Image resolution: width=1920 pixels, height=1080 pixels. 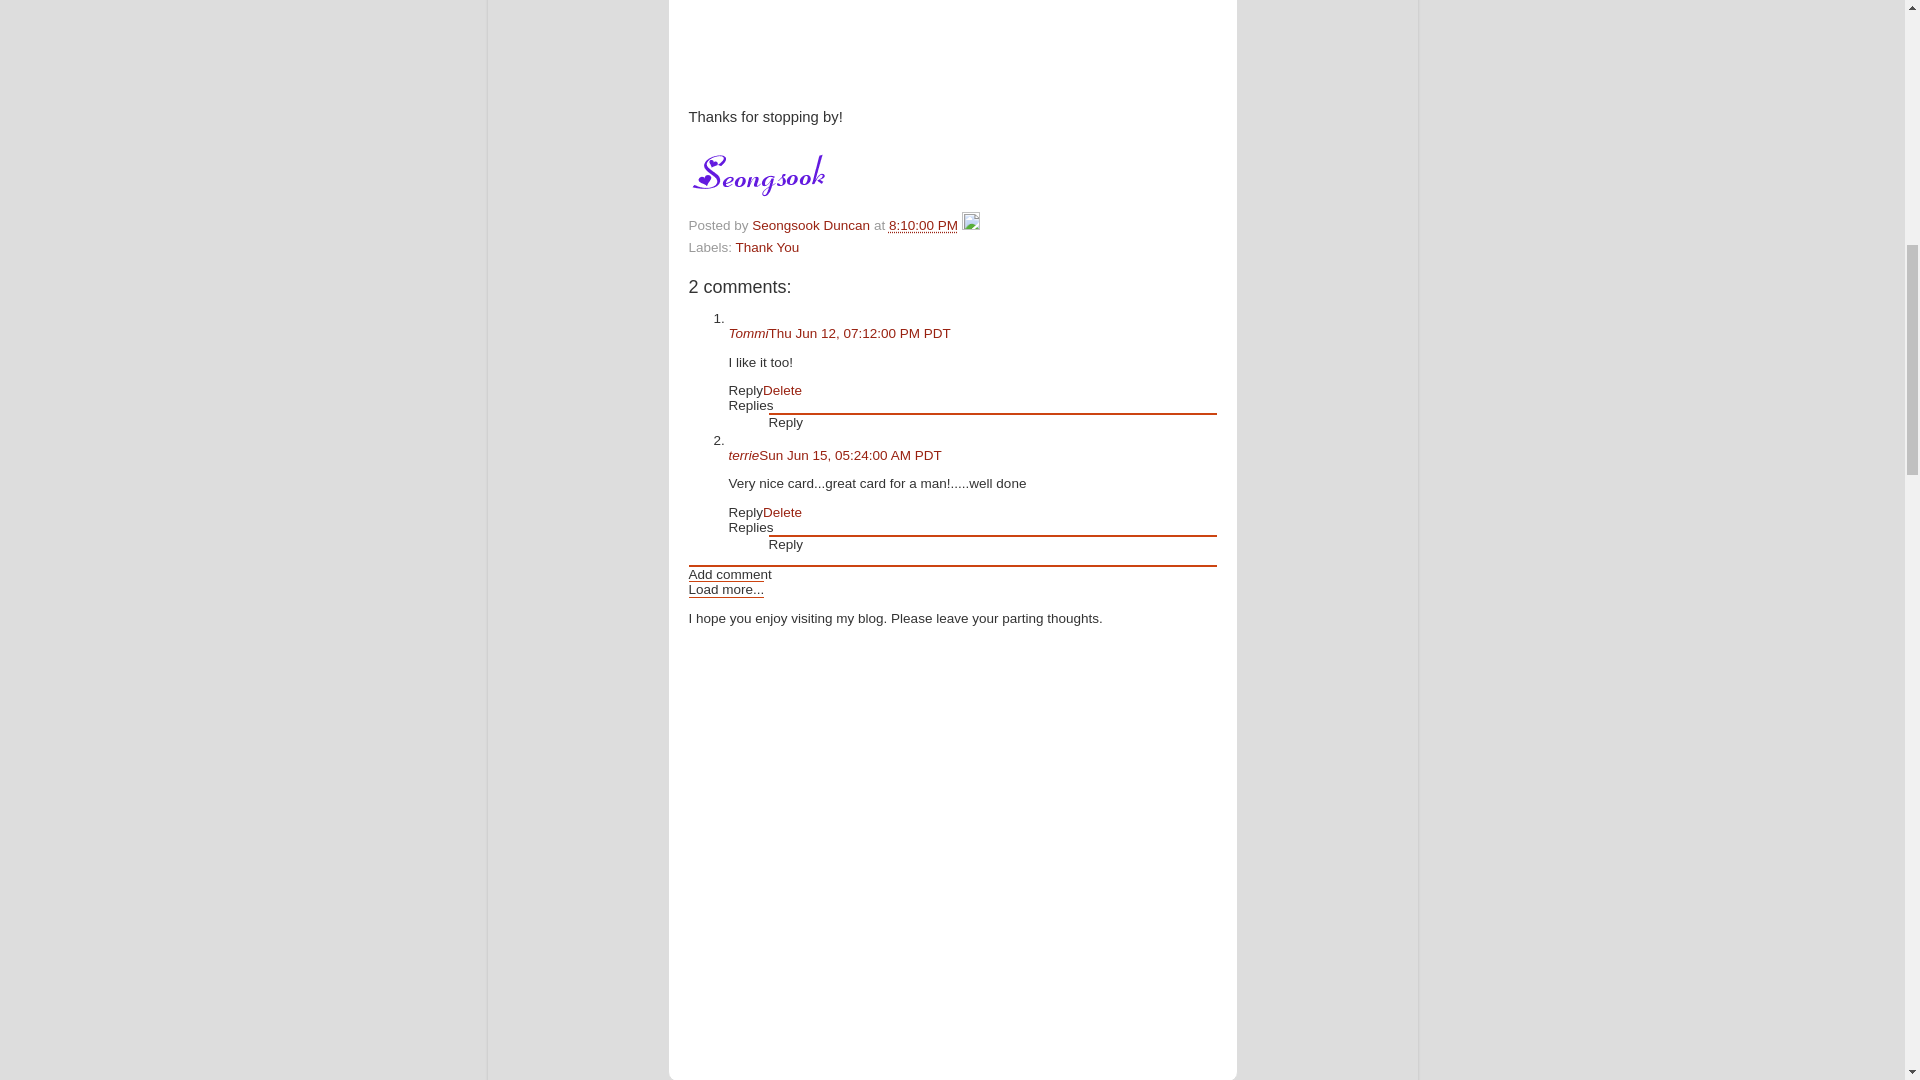 What do you see at coordinates (782, 390) in the screenshot?
I see `Delete` at bounding box center [782, 390].